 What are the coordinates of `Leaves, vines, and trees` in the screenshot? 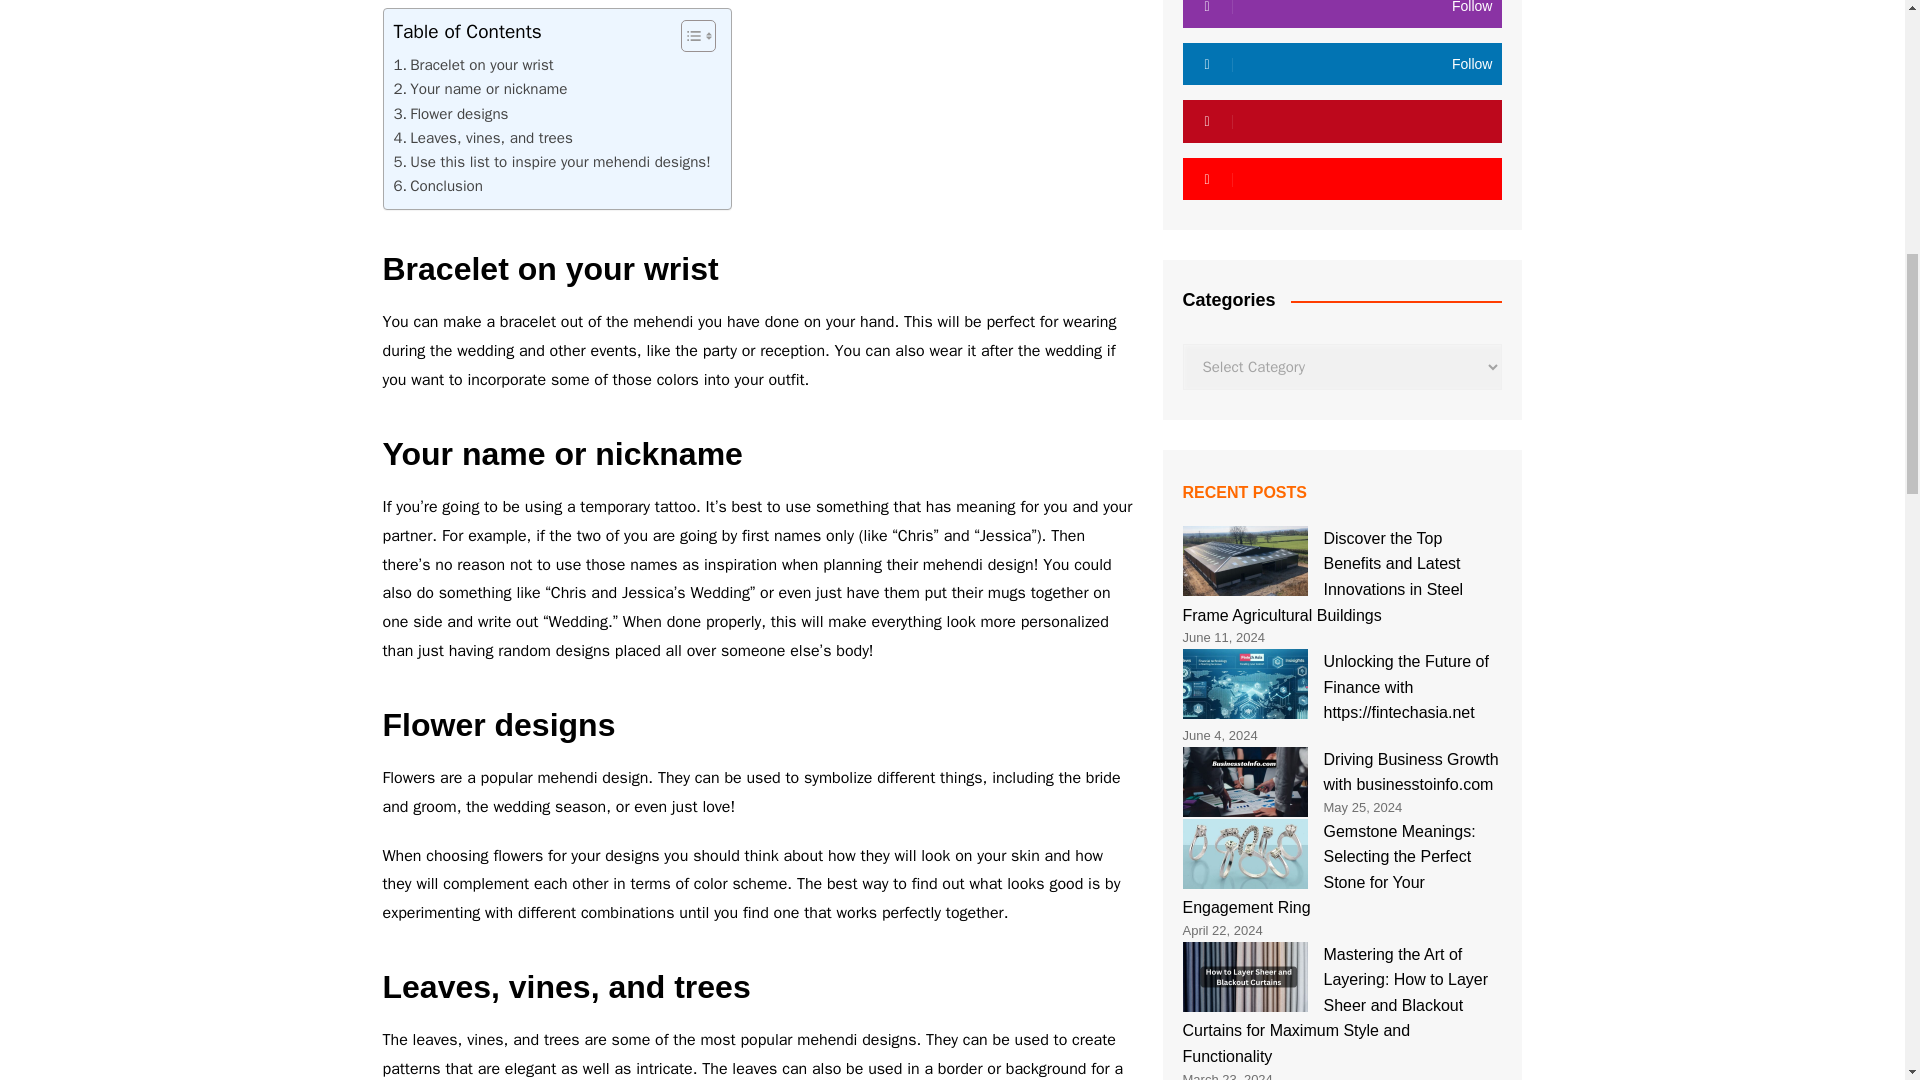 It's located at (482, 138).